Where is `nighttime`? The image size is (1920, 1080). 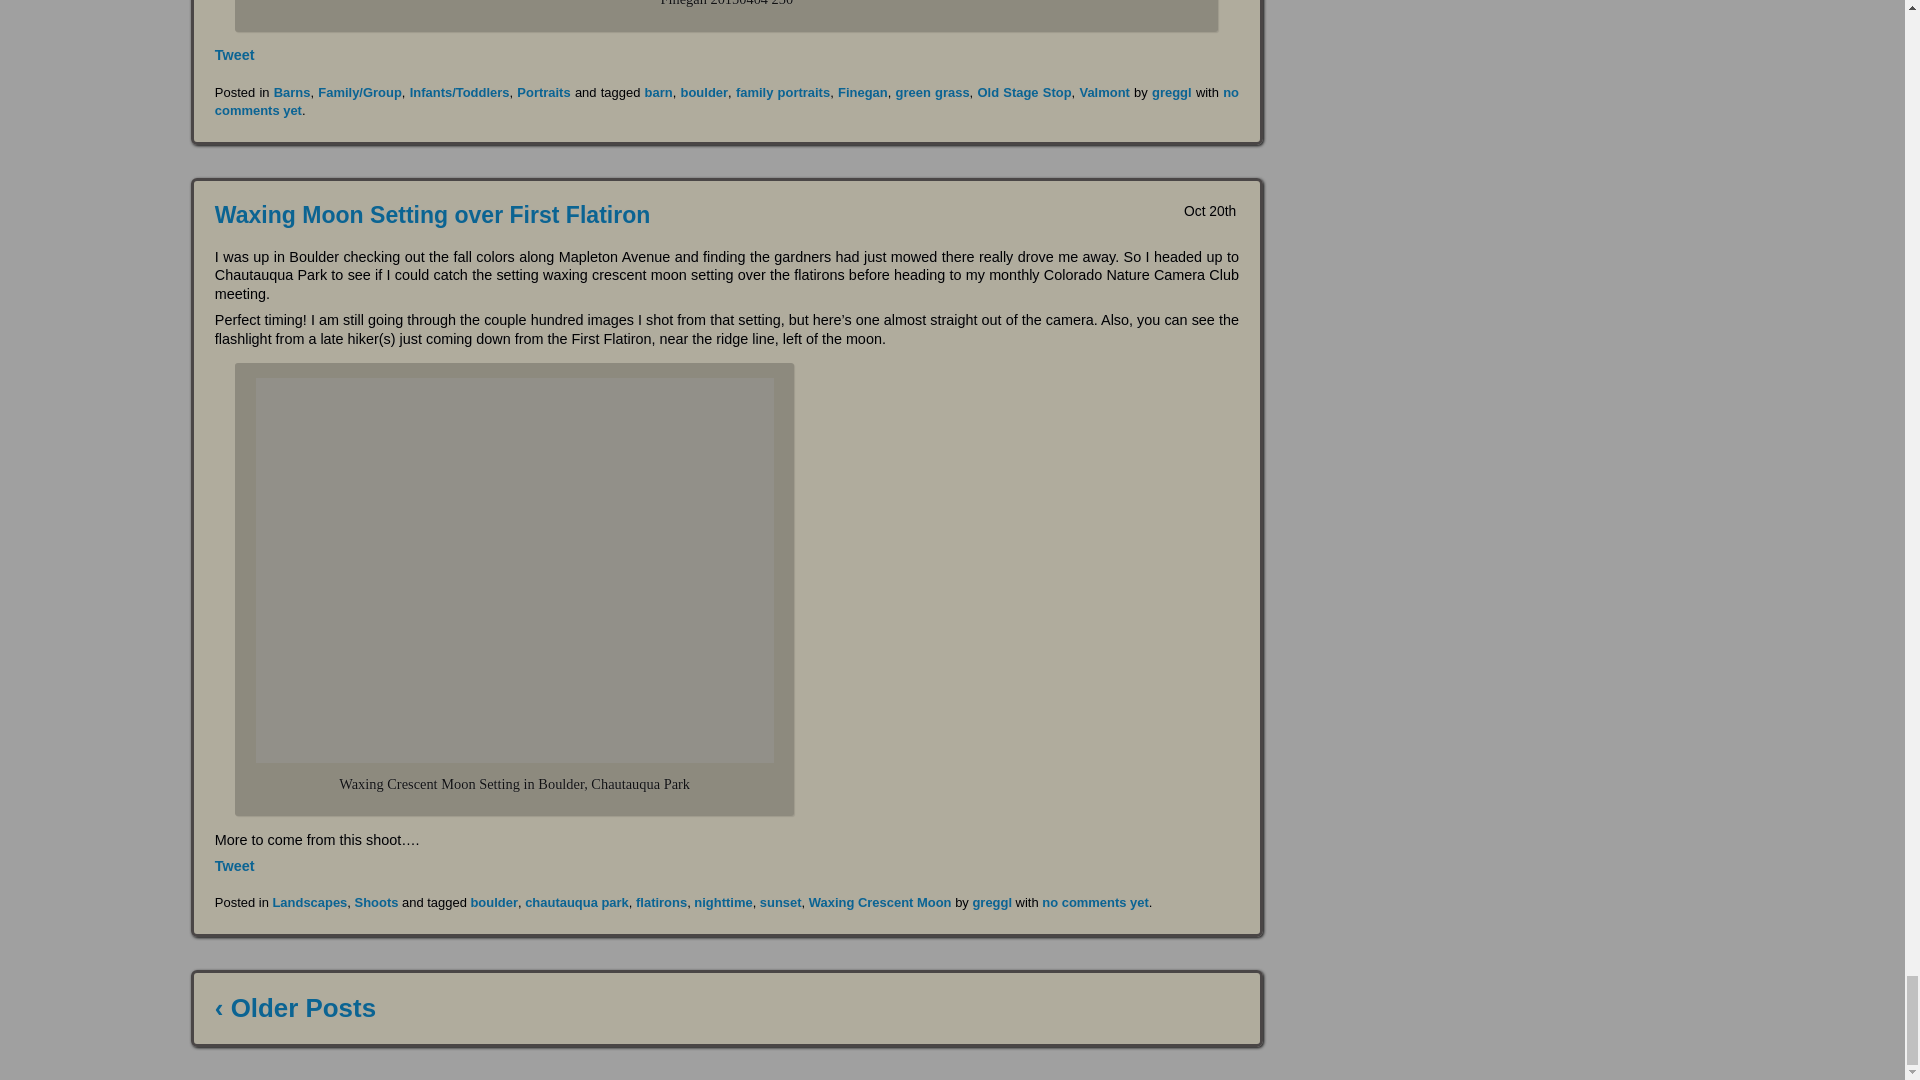
nighttime is located at coordinates (722, 902).